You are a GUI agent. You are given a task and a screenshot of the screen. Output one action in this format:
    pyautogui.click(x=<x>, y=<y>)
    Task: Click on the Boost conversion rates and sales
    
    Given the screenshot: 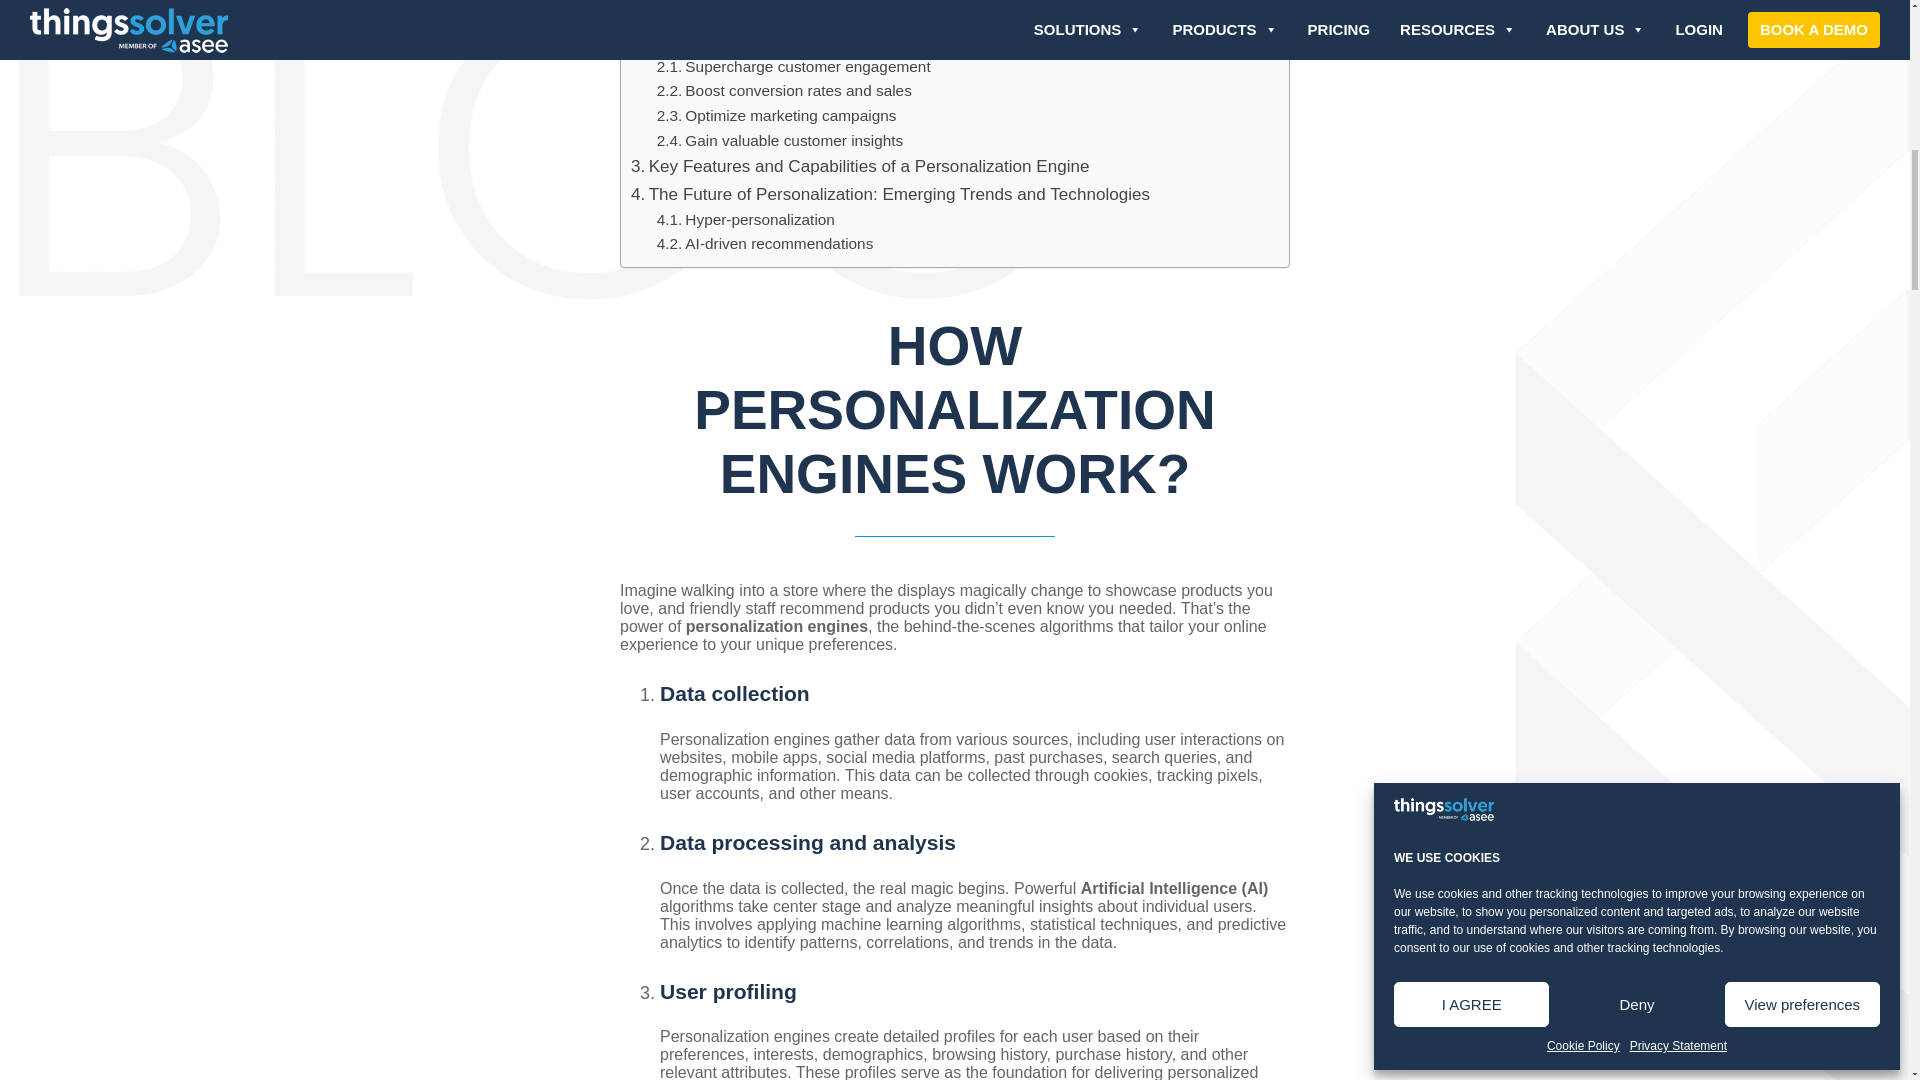 What is the action you would take?
    pyautogui.click(x=784, y=90)
    